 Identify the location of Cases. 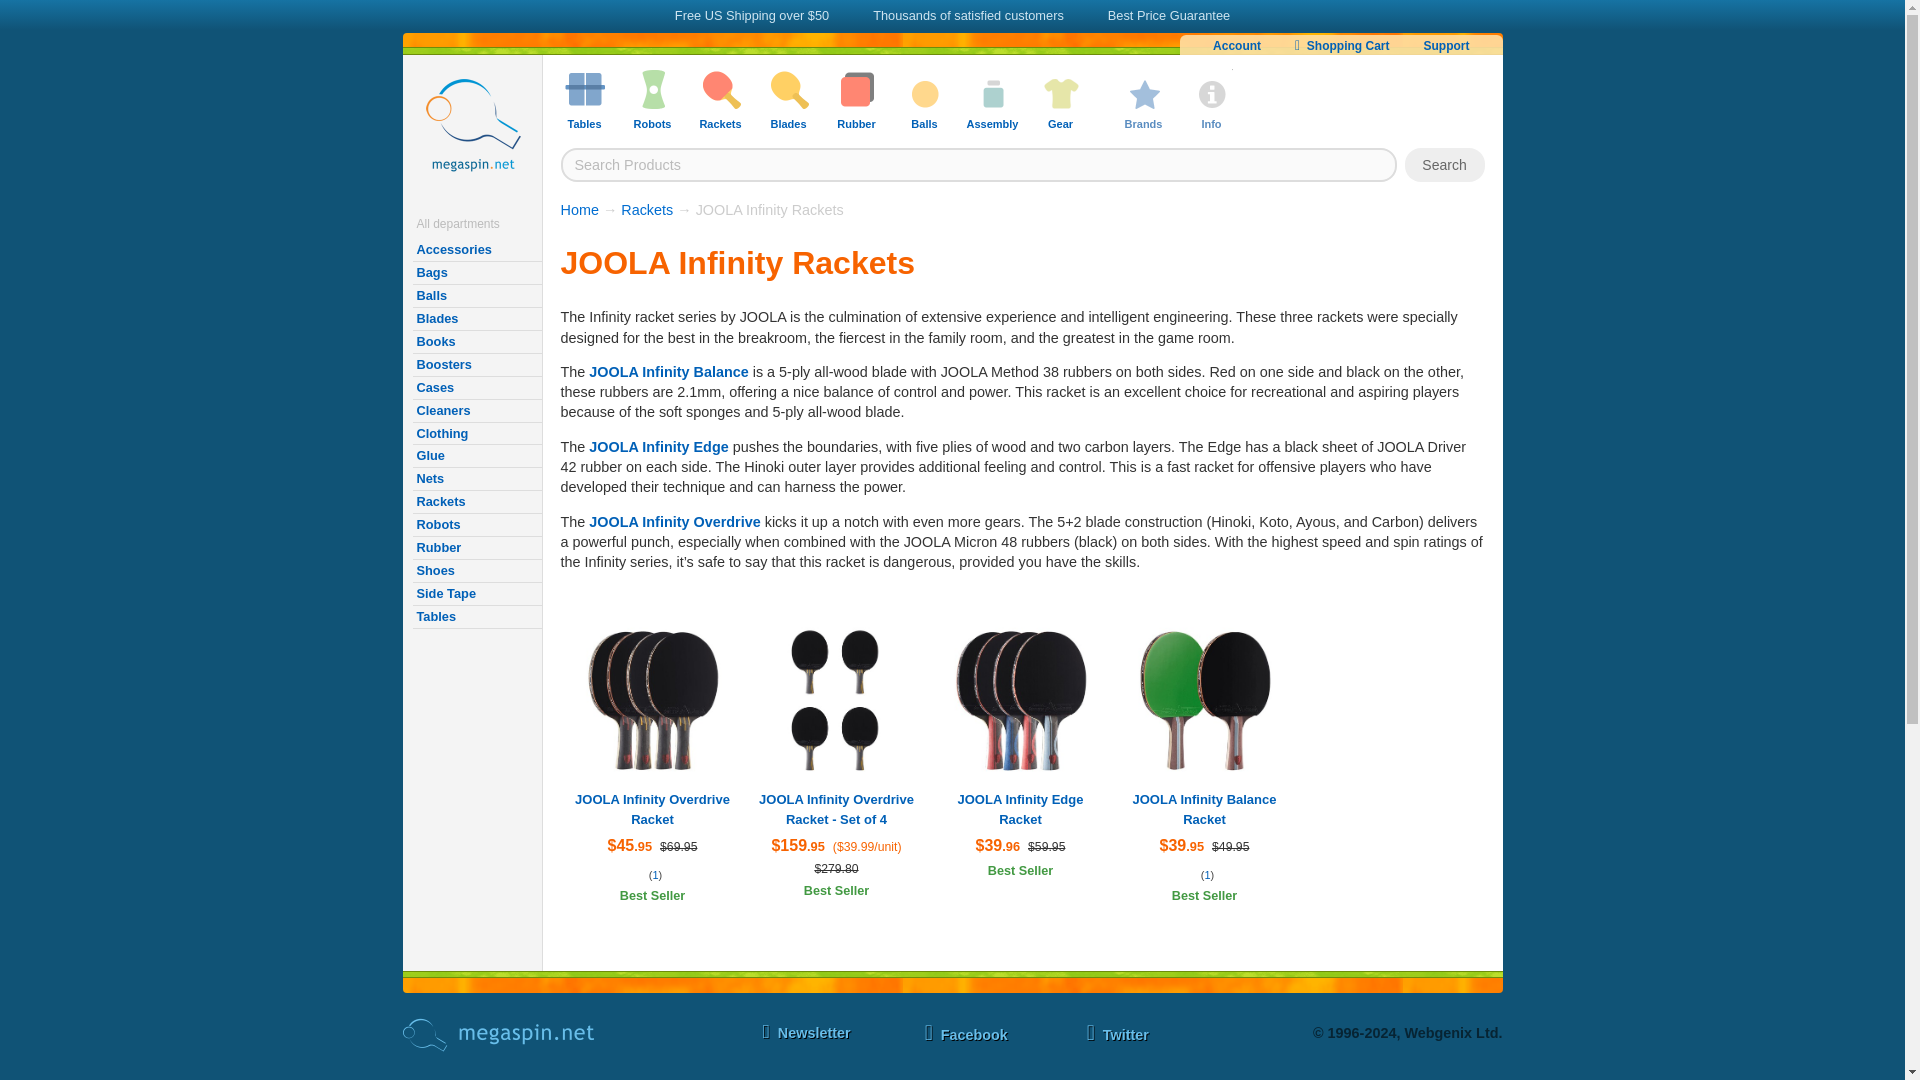
(476, 388).